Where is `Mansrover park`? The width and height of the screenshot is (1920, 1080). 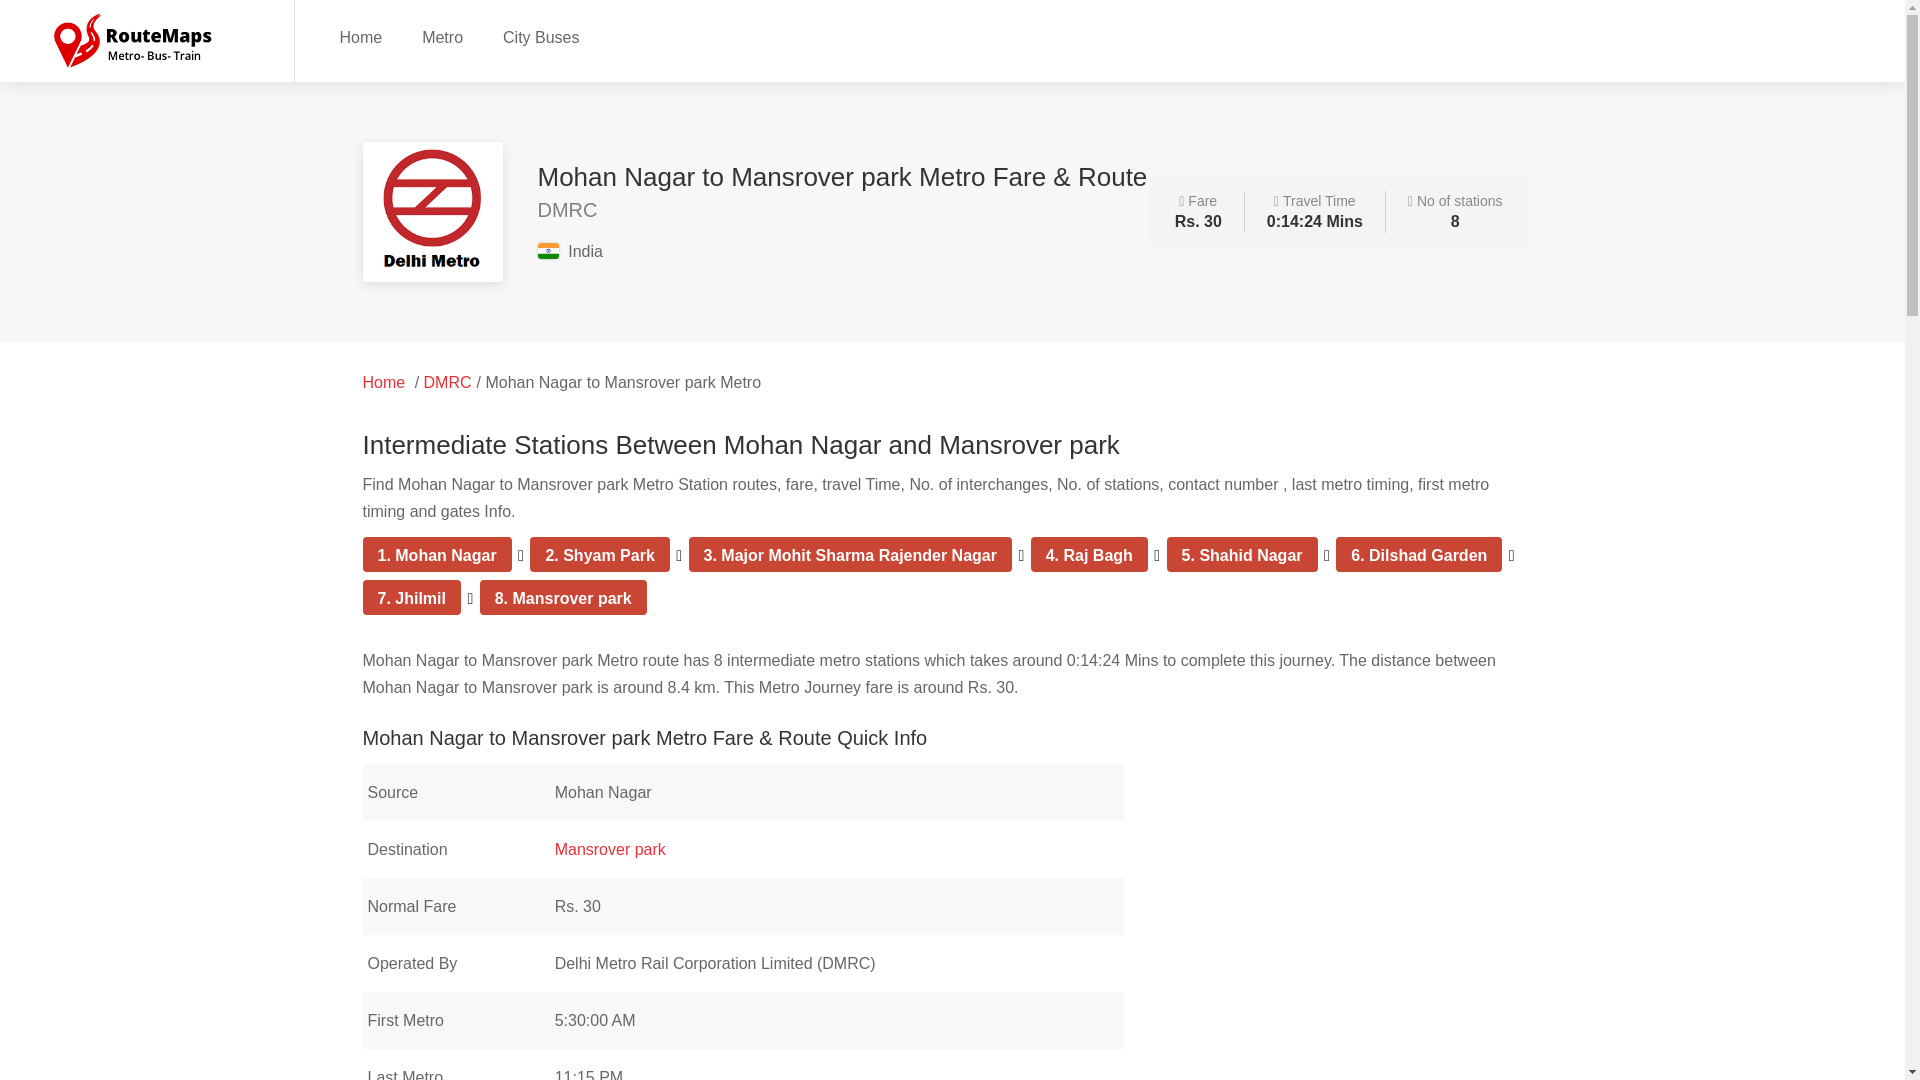
Mansrover park is located at coordinates (610, 849).